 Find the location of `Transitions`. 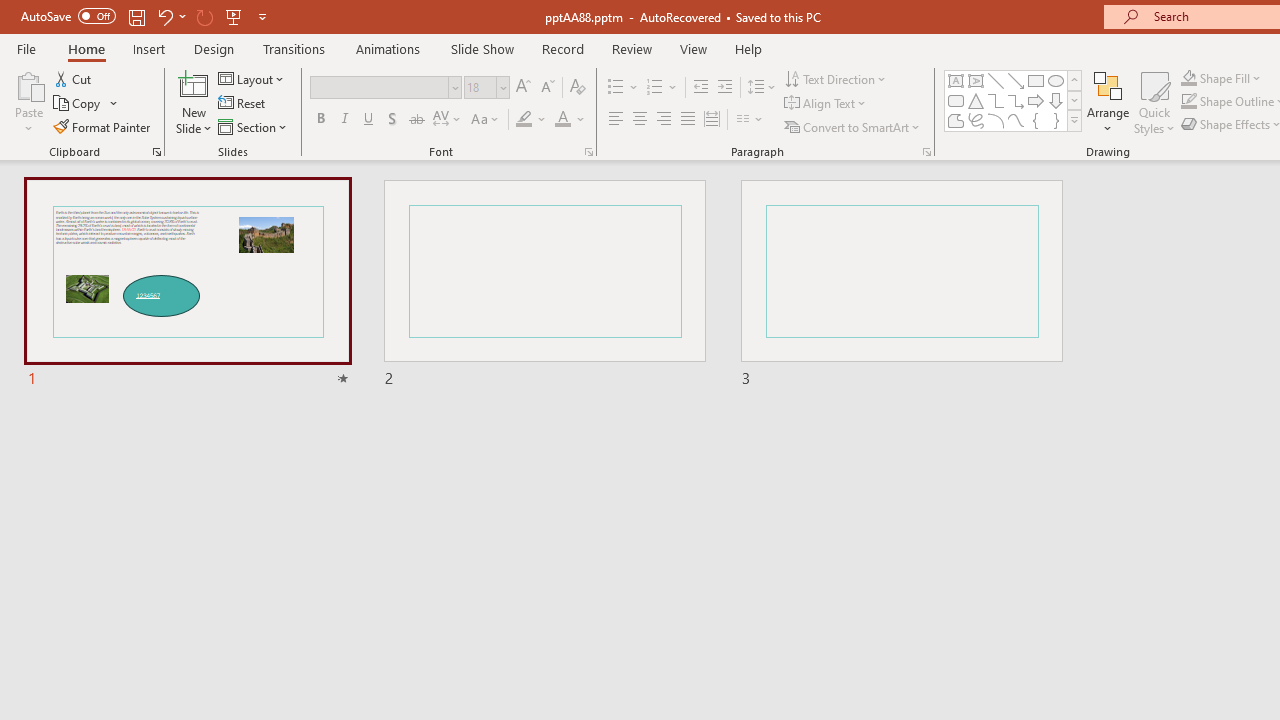

Transitions is located at coordinates (294, 48).